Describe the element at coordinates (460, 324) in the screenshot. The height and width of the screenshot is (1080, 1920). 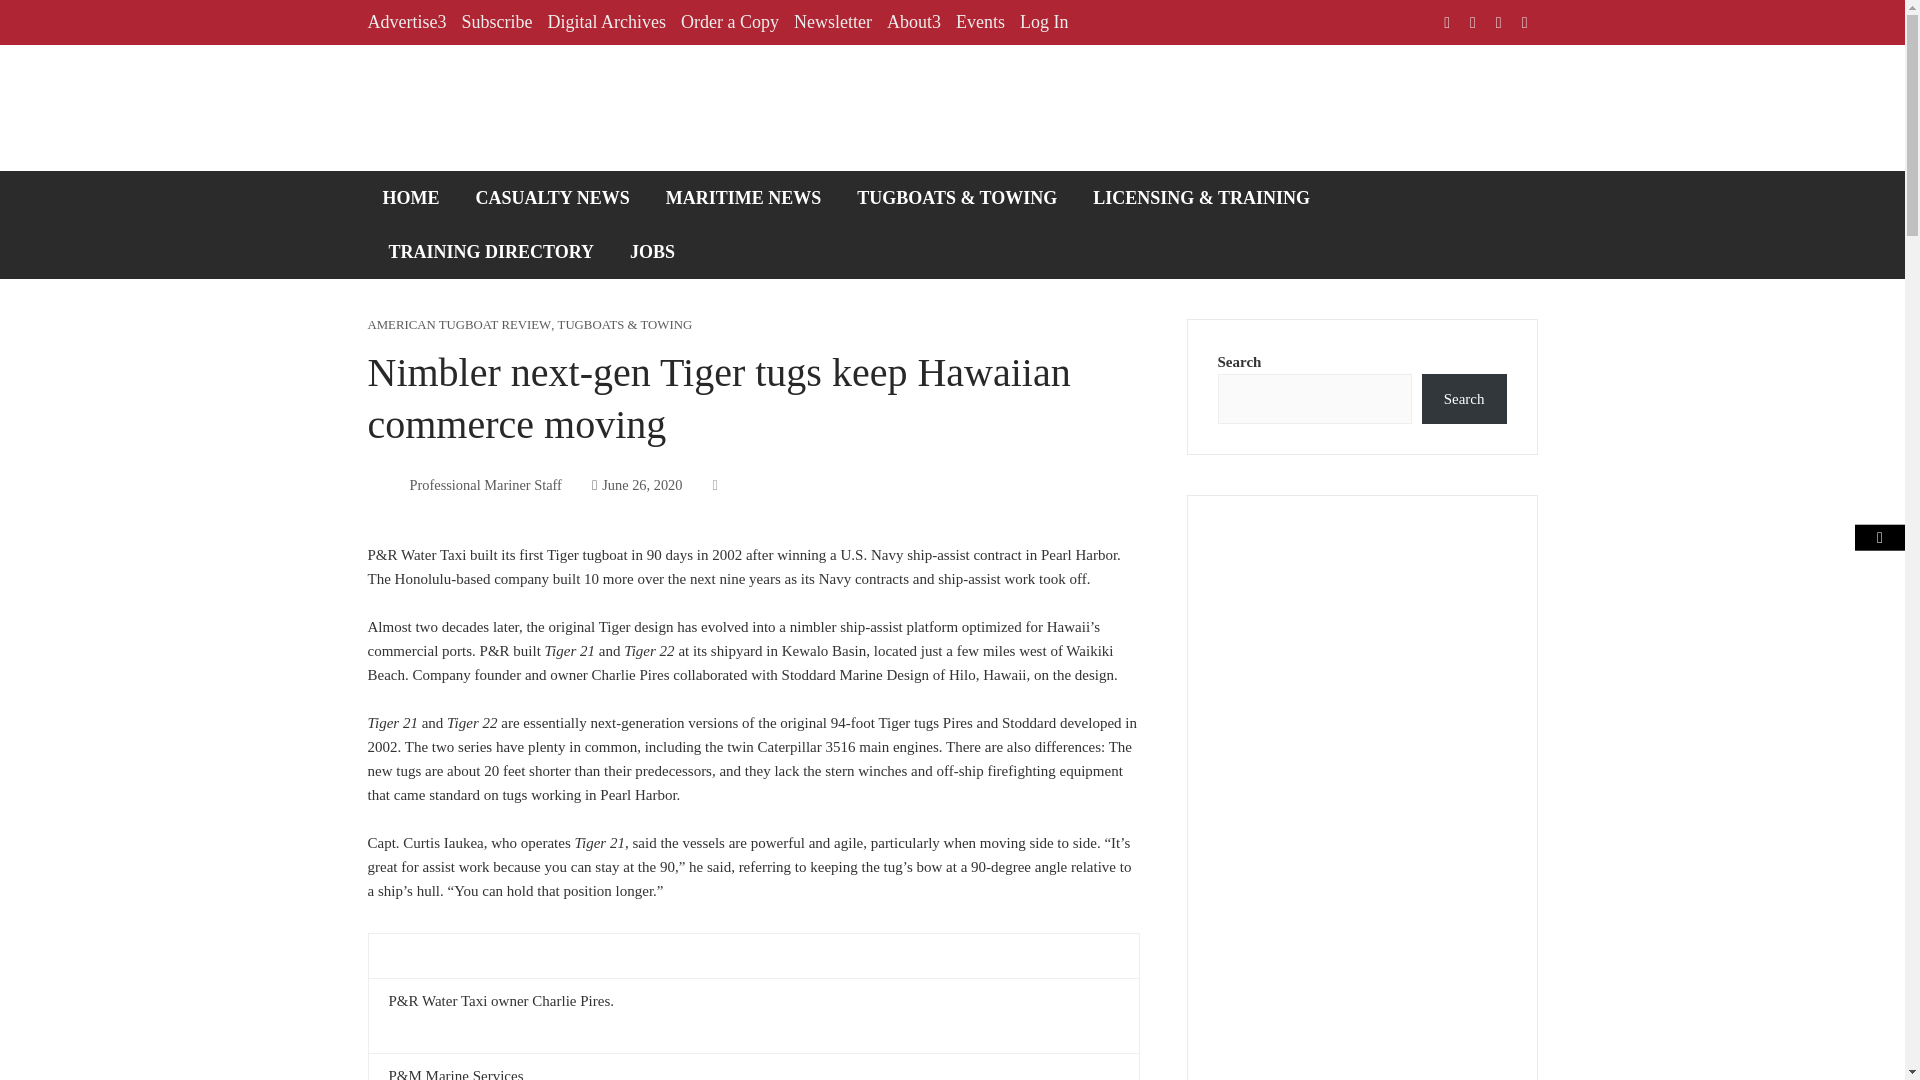
I see `AMERICAN TUGBOAT REVIEW` at that location.